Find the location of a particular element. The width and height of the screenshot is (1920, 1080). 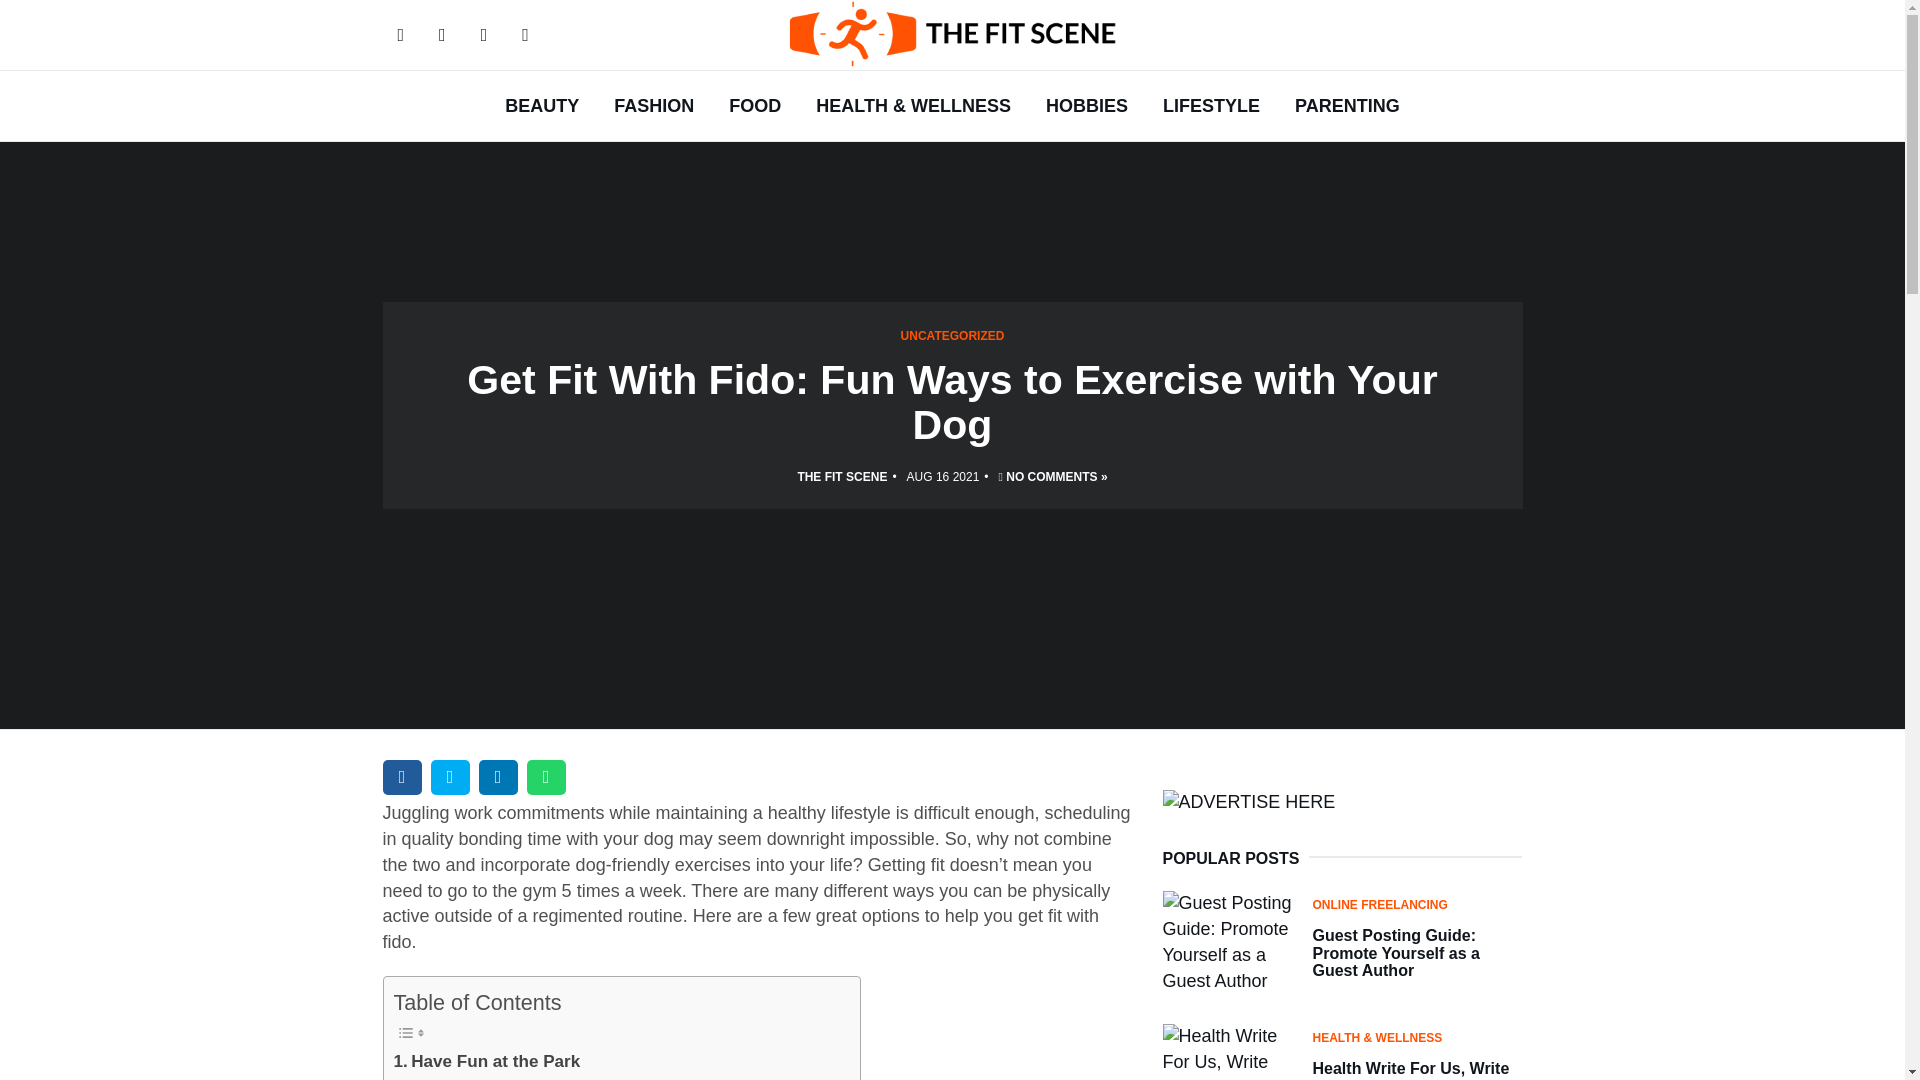

Have Fun at the Park is located at coordinates (487, 1060).